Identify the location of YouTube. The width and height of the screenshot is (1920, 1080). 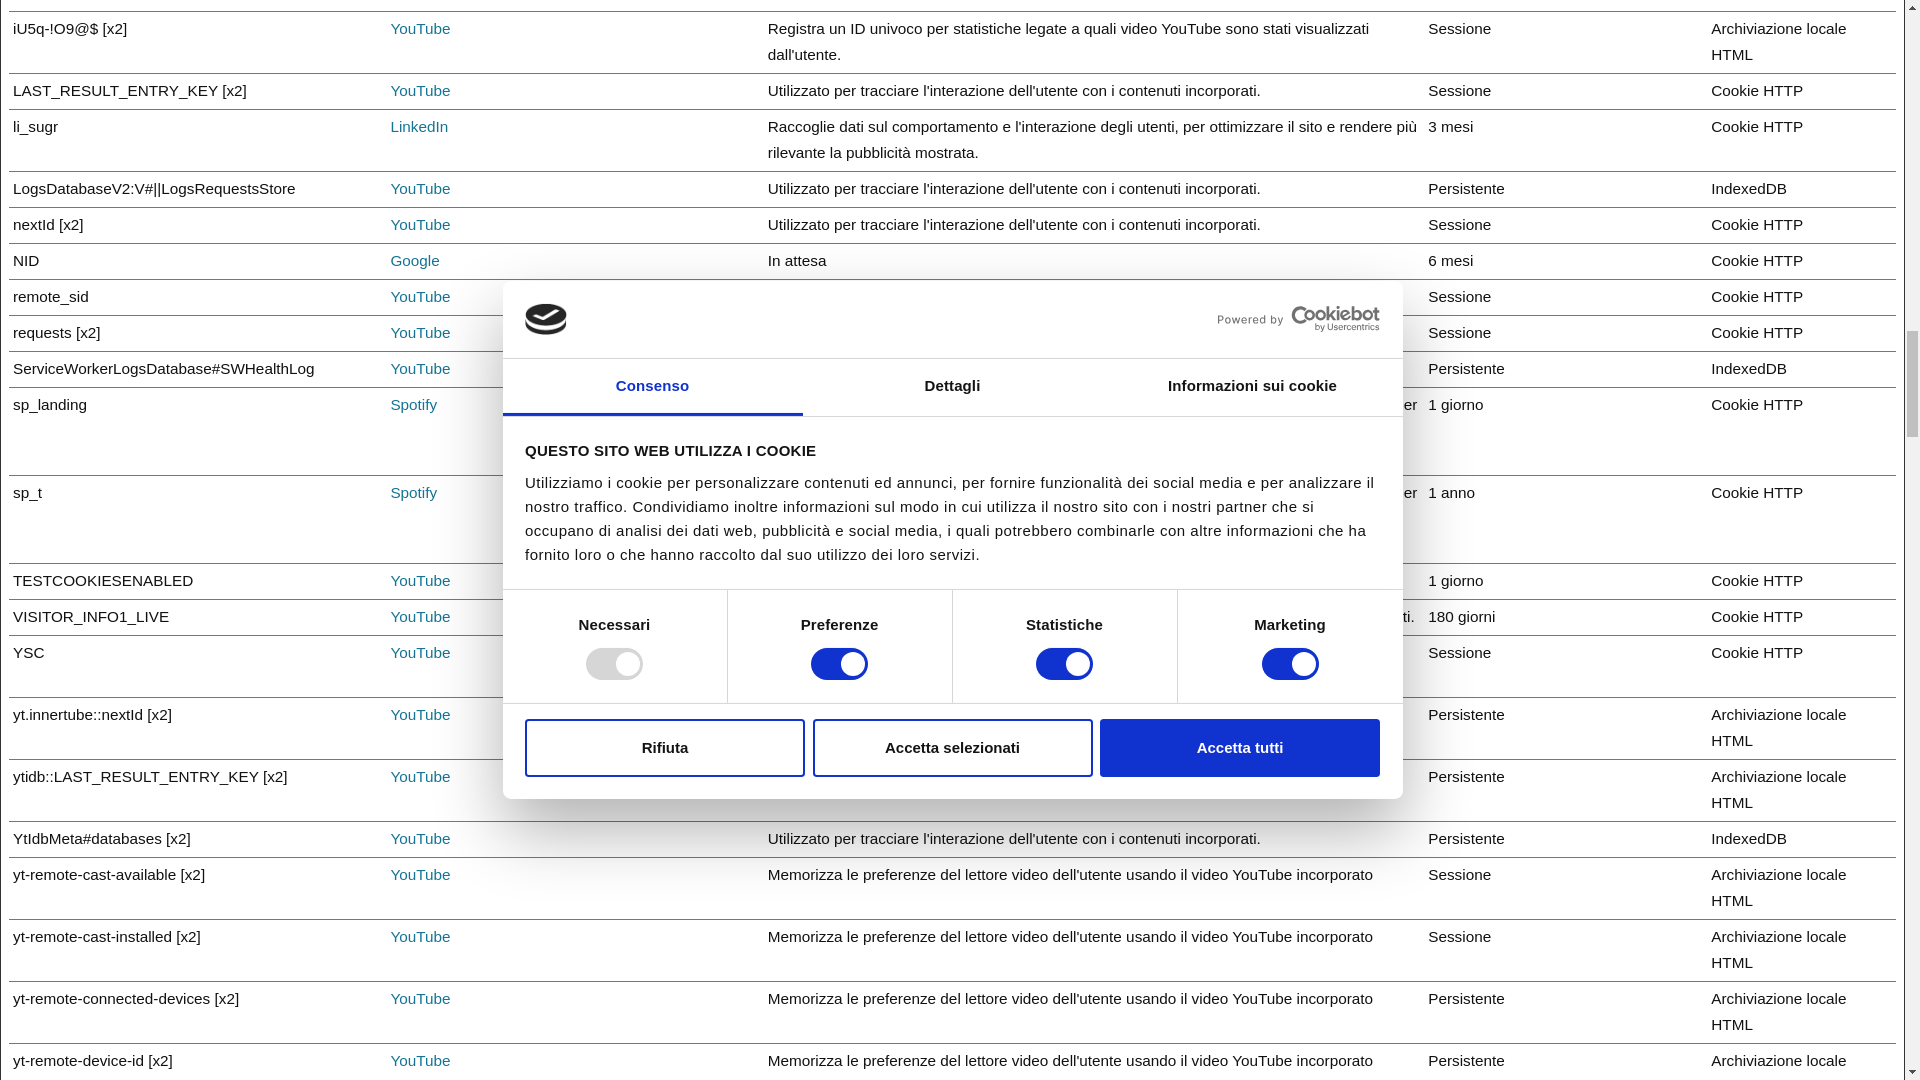
(419, 652).